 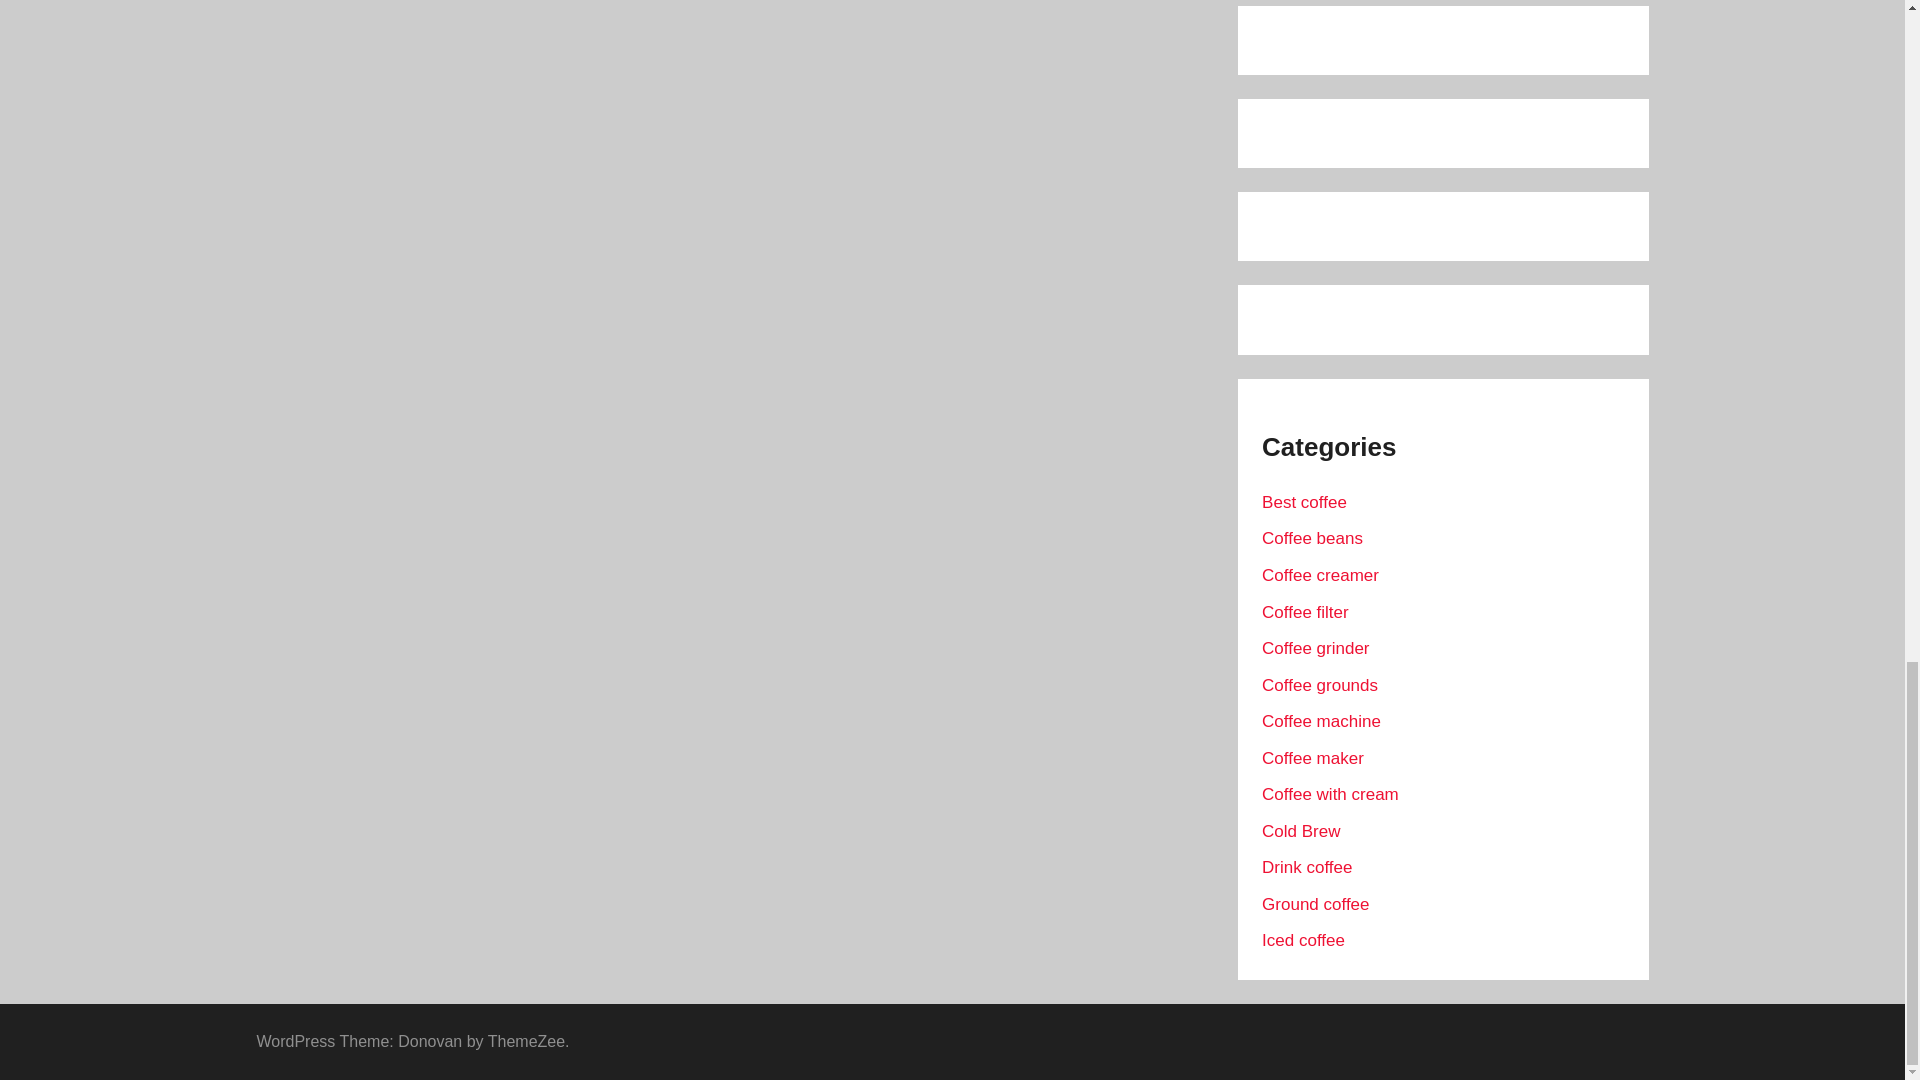 I want to click on Cold Brew, so click(x=1300, y=831).